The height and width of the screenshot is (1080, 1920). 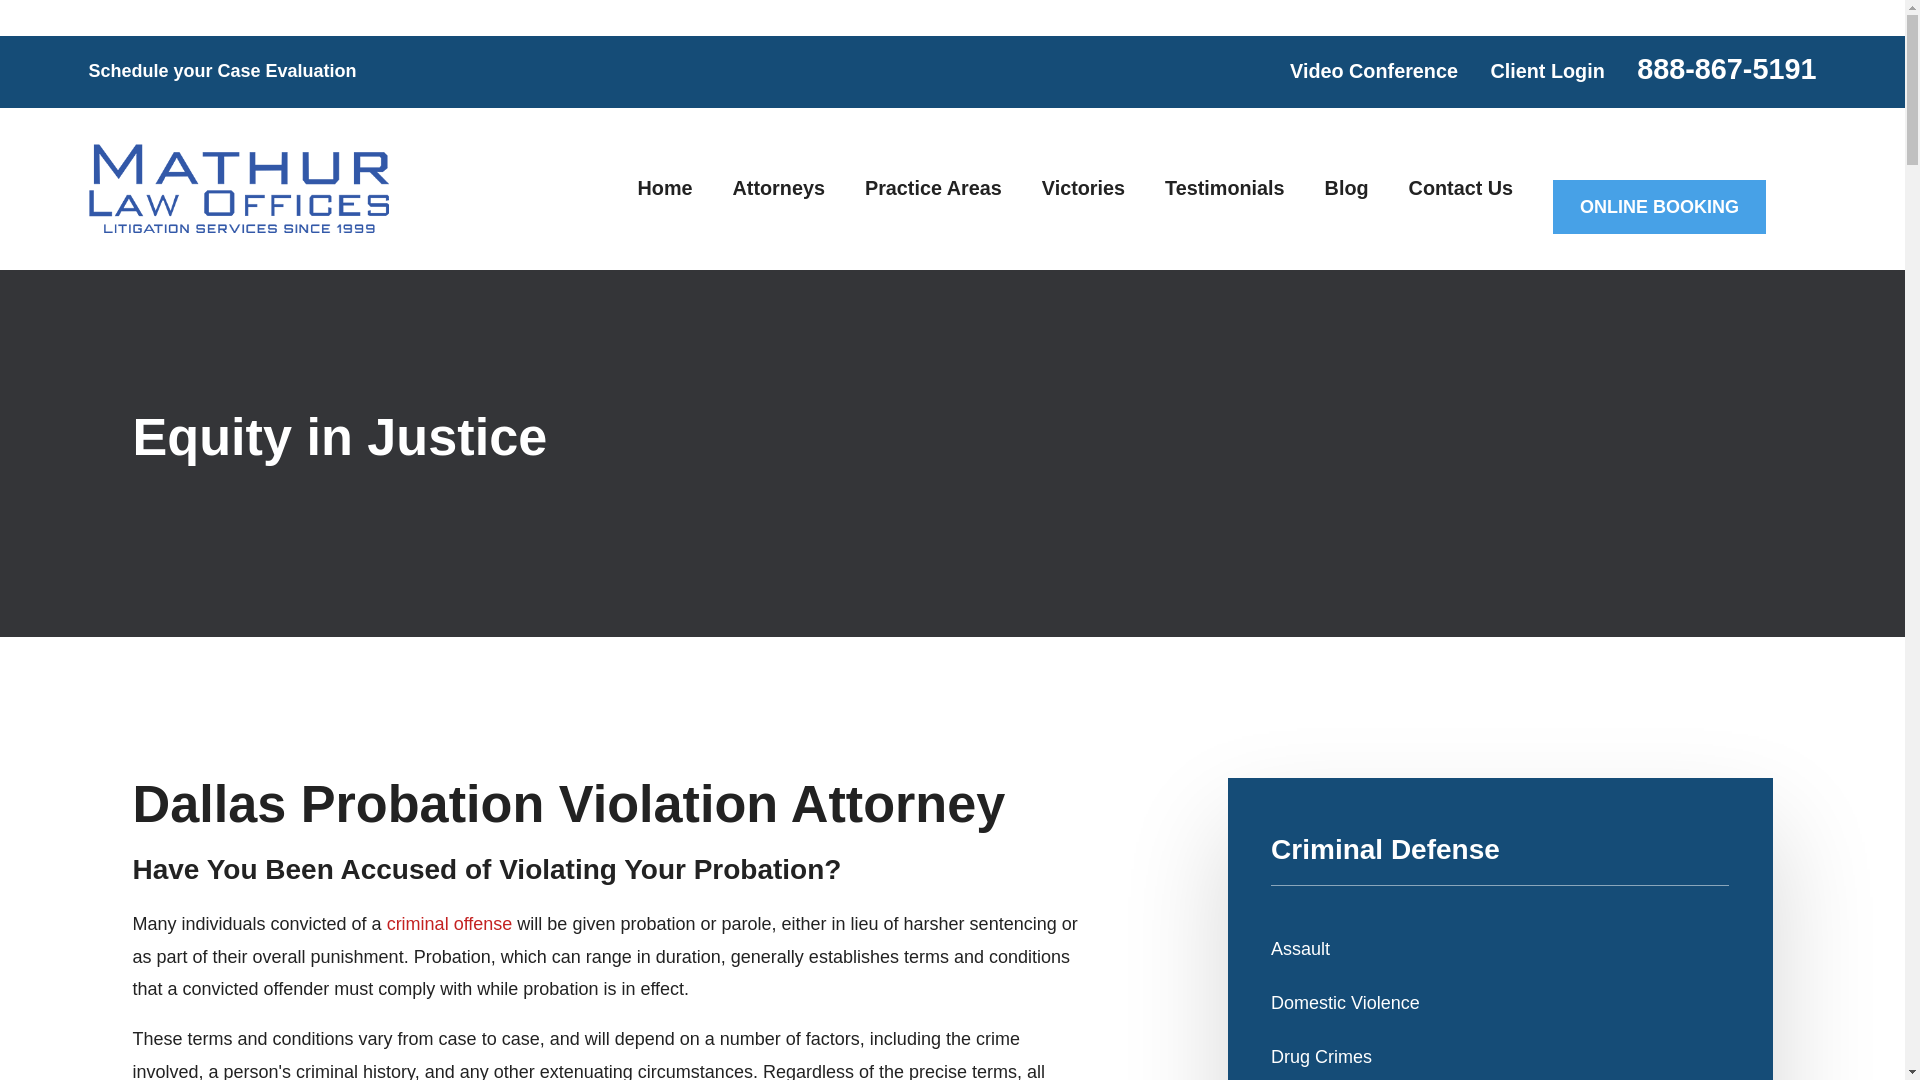 I want to click on Open child menu of Assault, so click(x=1720, y=948).